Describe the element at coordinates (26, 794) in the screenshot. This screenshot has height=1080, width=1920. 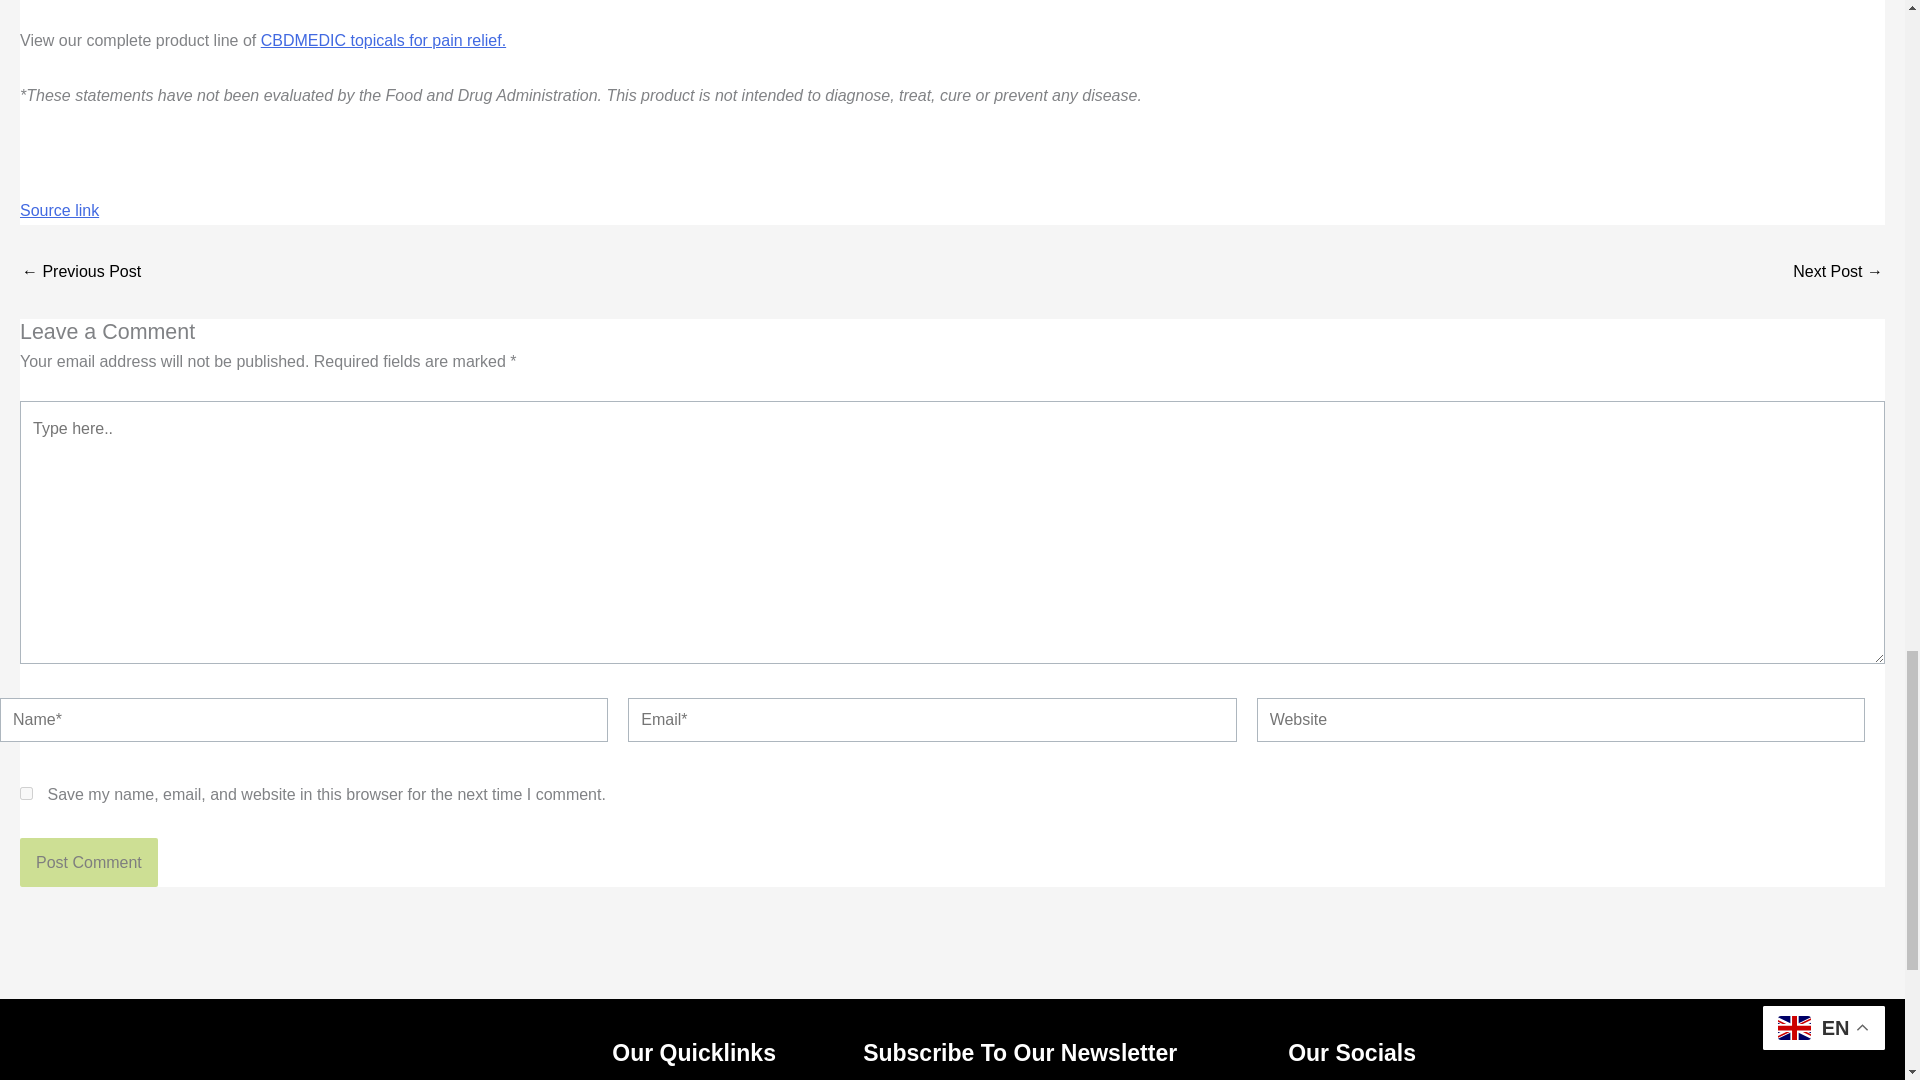
I see `yes` at that location.